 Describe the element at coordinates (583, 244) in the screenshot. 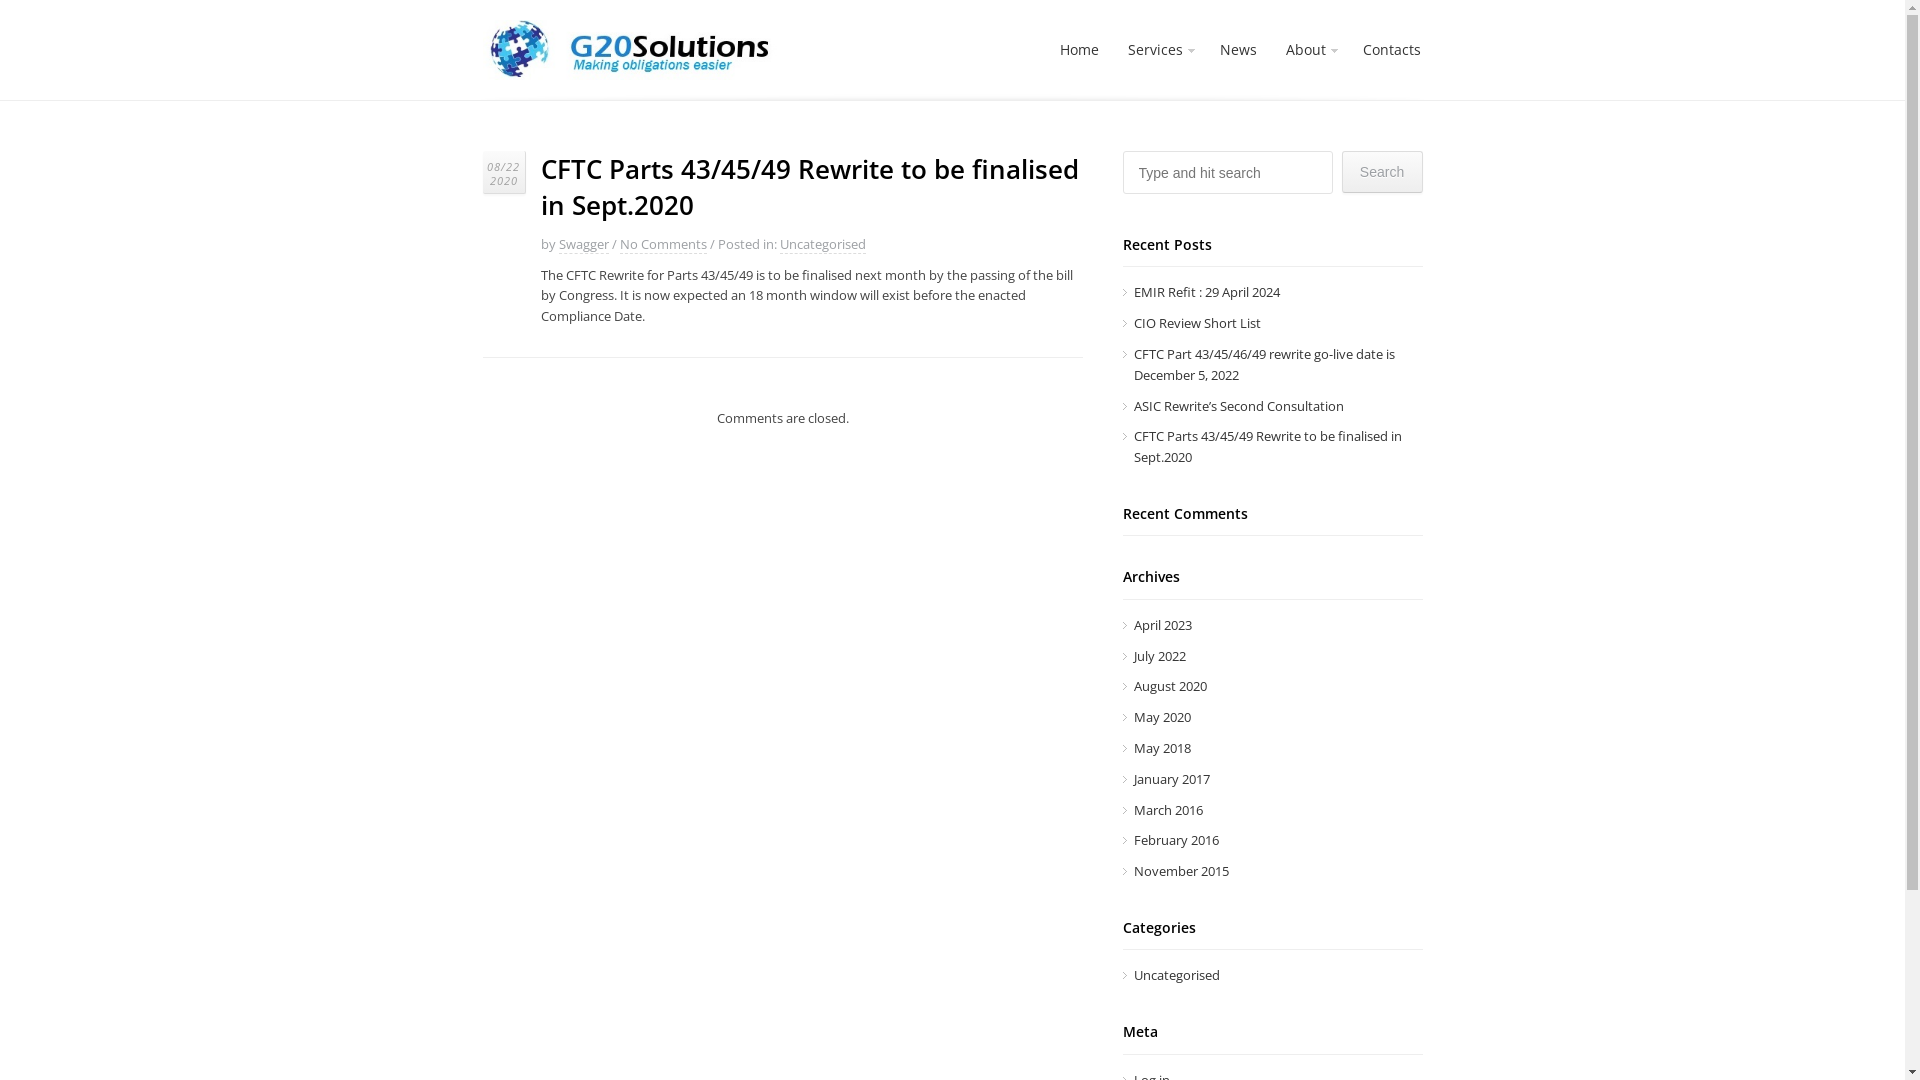

I see `Swagger` at that location.